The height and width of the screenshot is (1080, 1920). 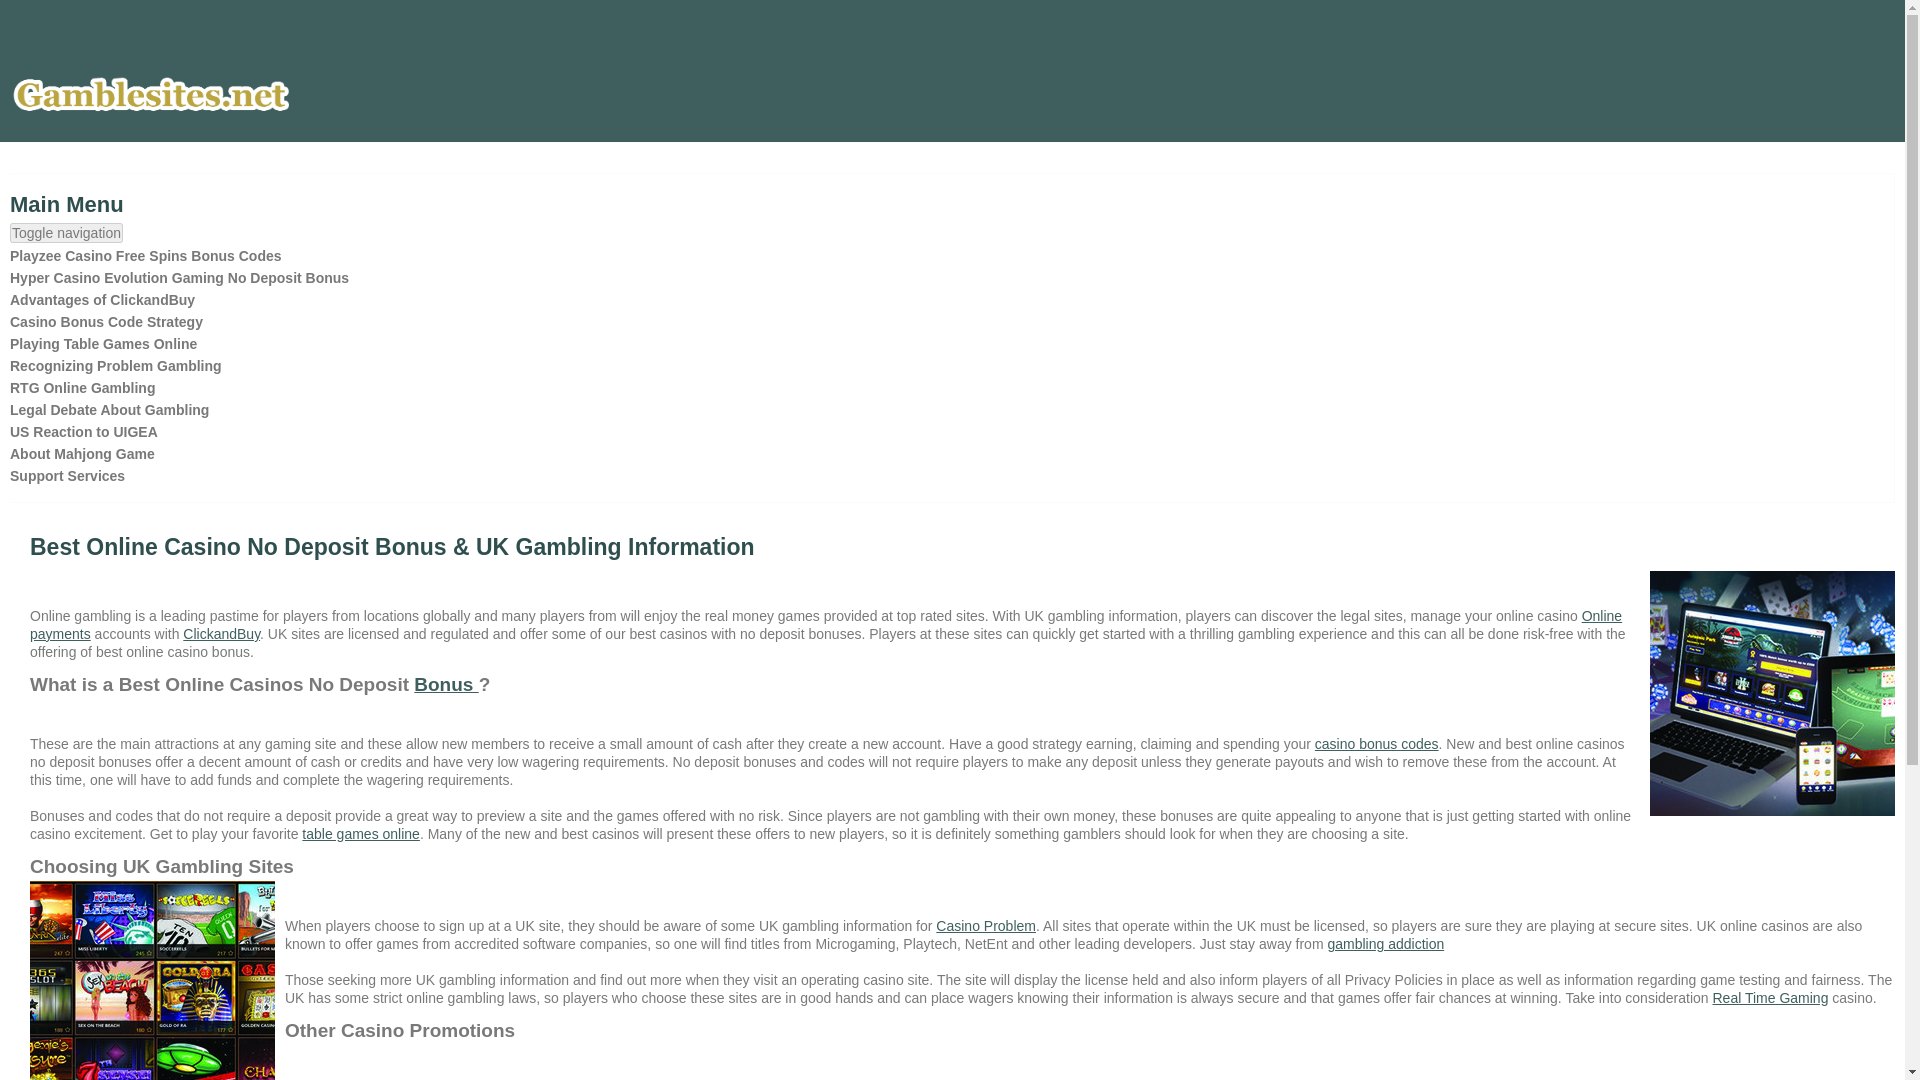 I want to click on casino bonus codes, so click(x=1376, y=743).